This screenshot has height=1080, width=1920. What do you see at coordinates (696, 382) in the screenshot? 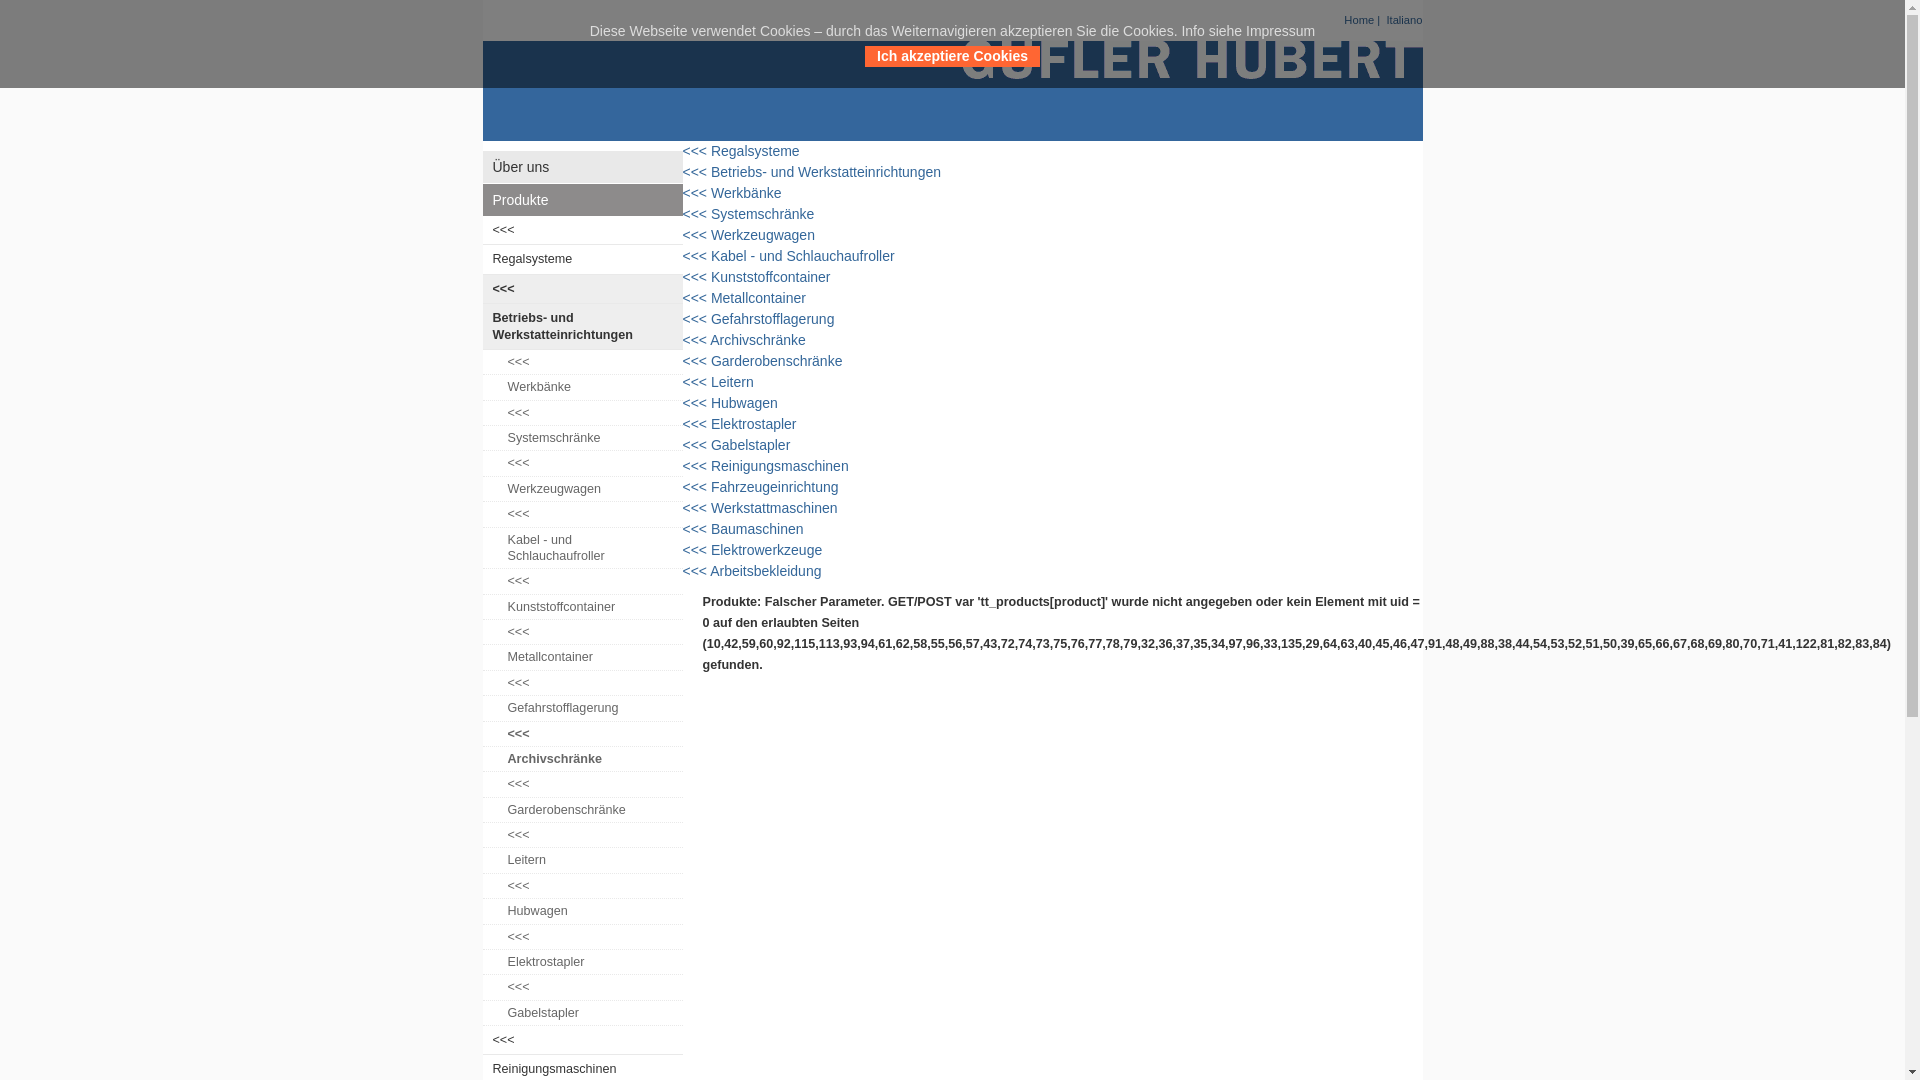
I see `<<<` at bounding box center [696, 382].